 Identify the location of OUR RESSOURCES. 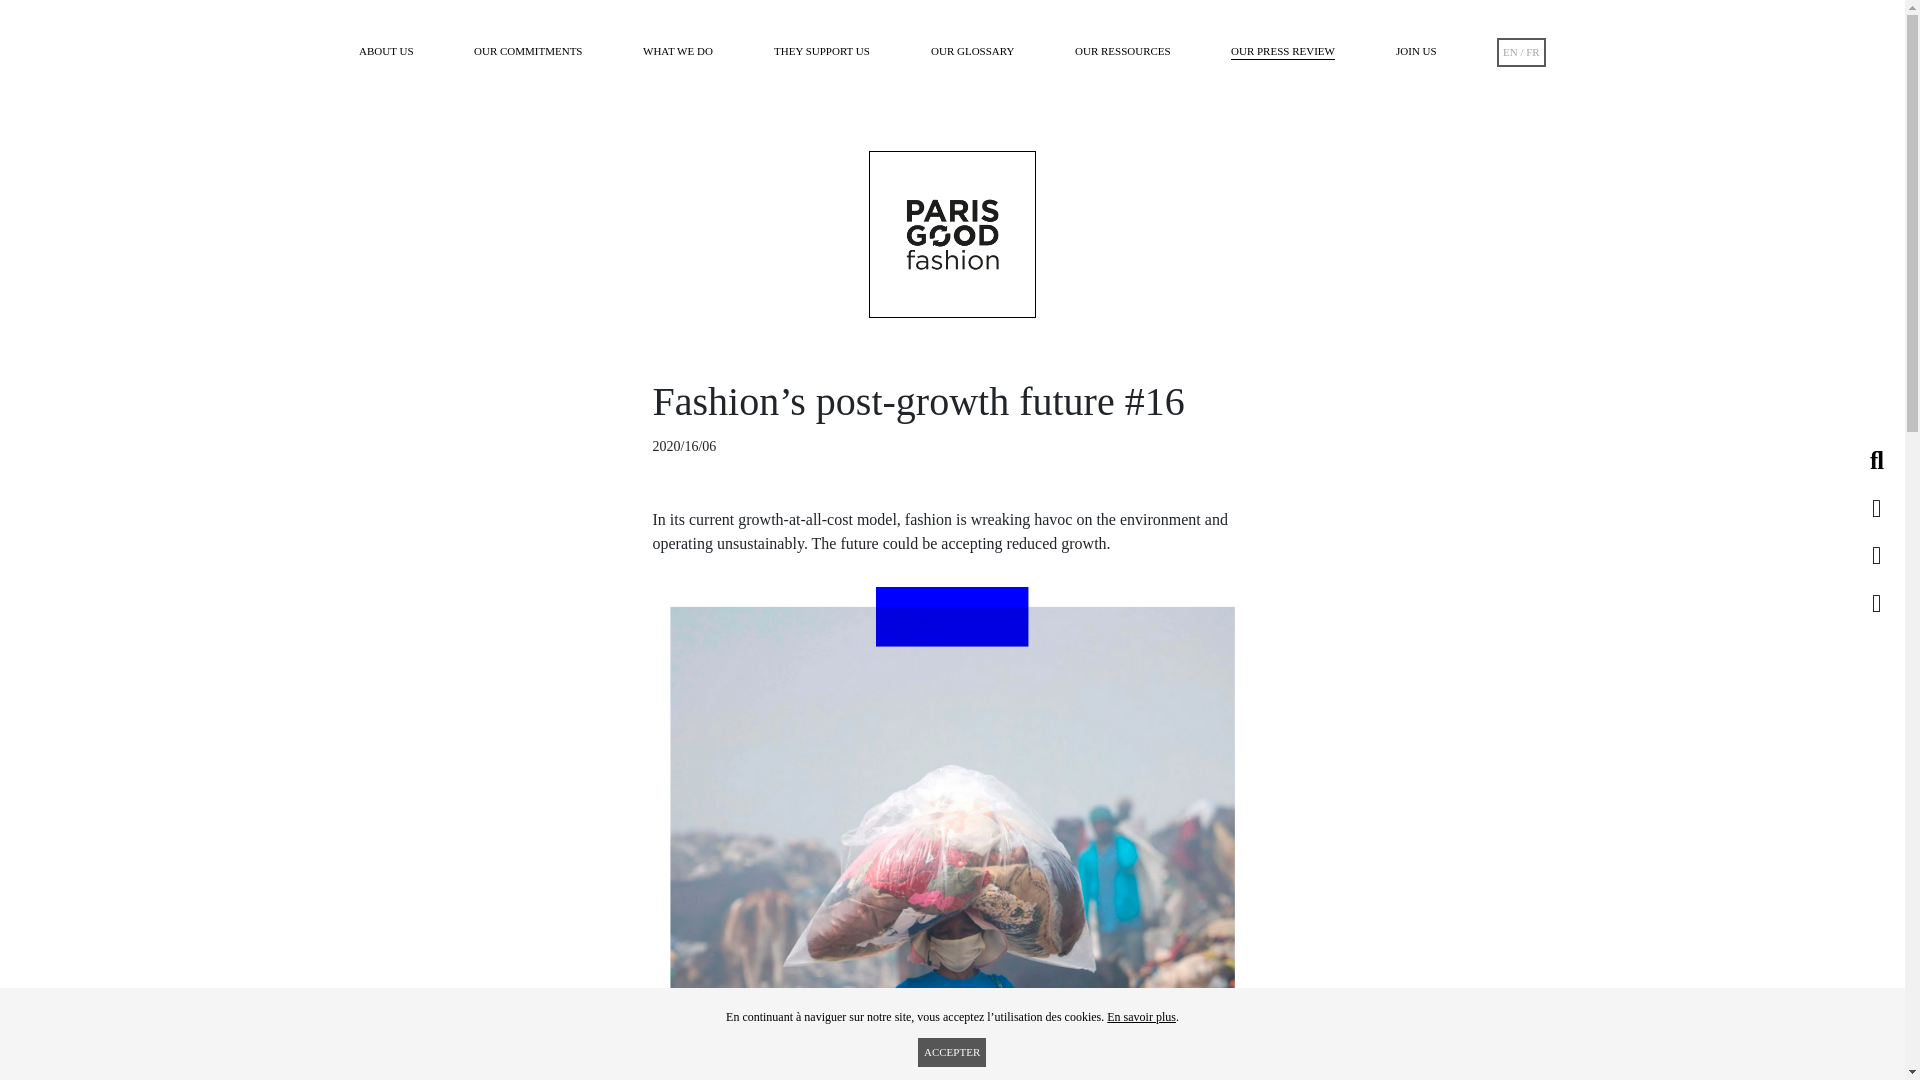
(1123, 52).